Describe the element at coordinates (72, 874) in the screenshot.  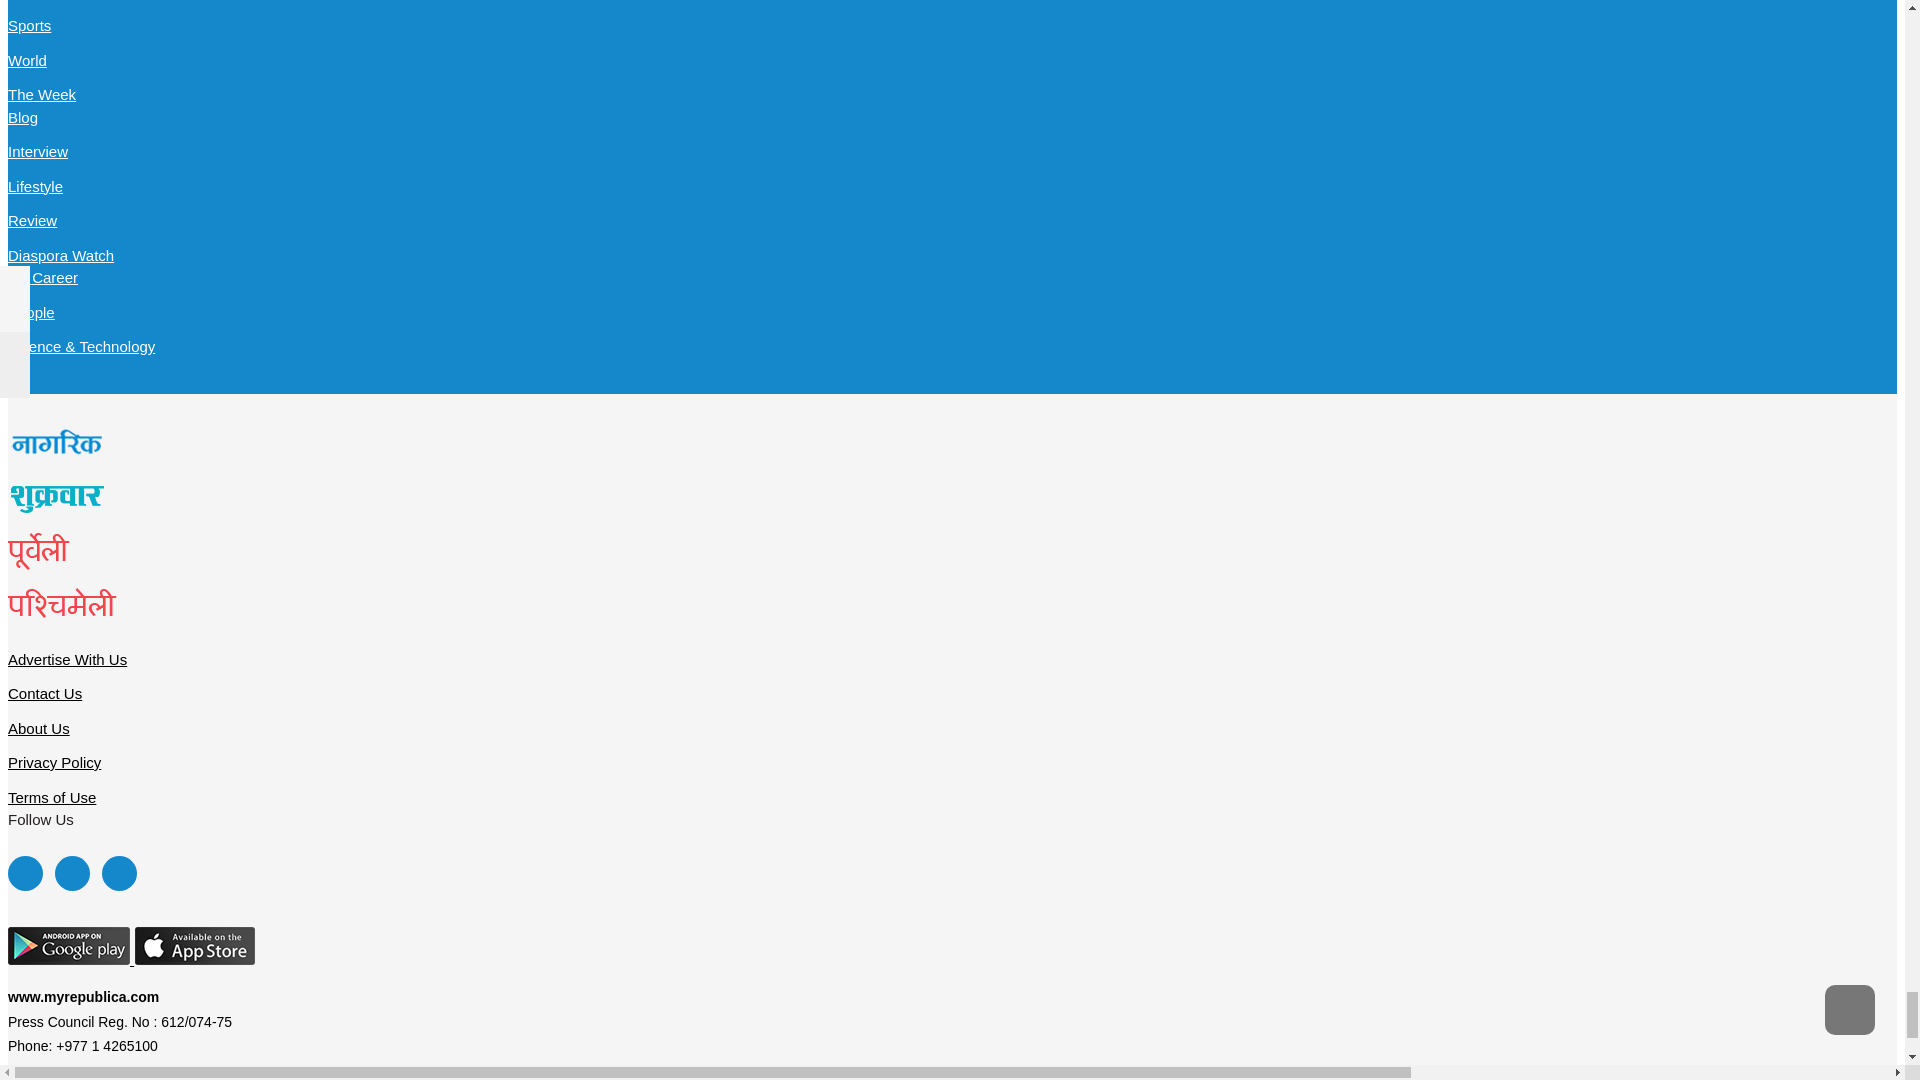
I see `Twitter` at that location.